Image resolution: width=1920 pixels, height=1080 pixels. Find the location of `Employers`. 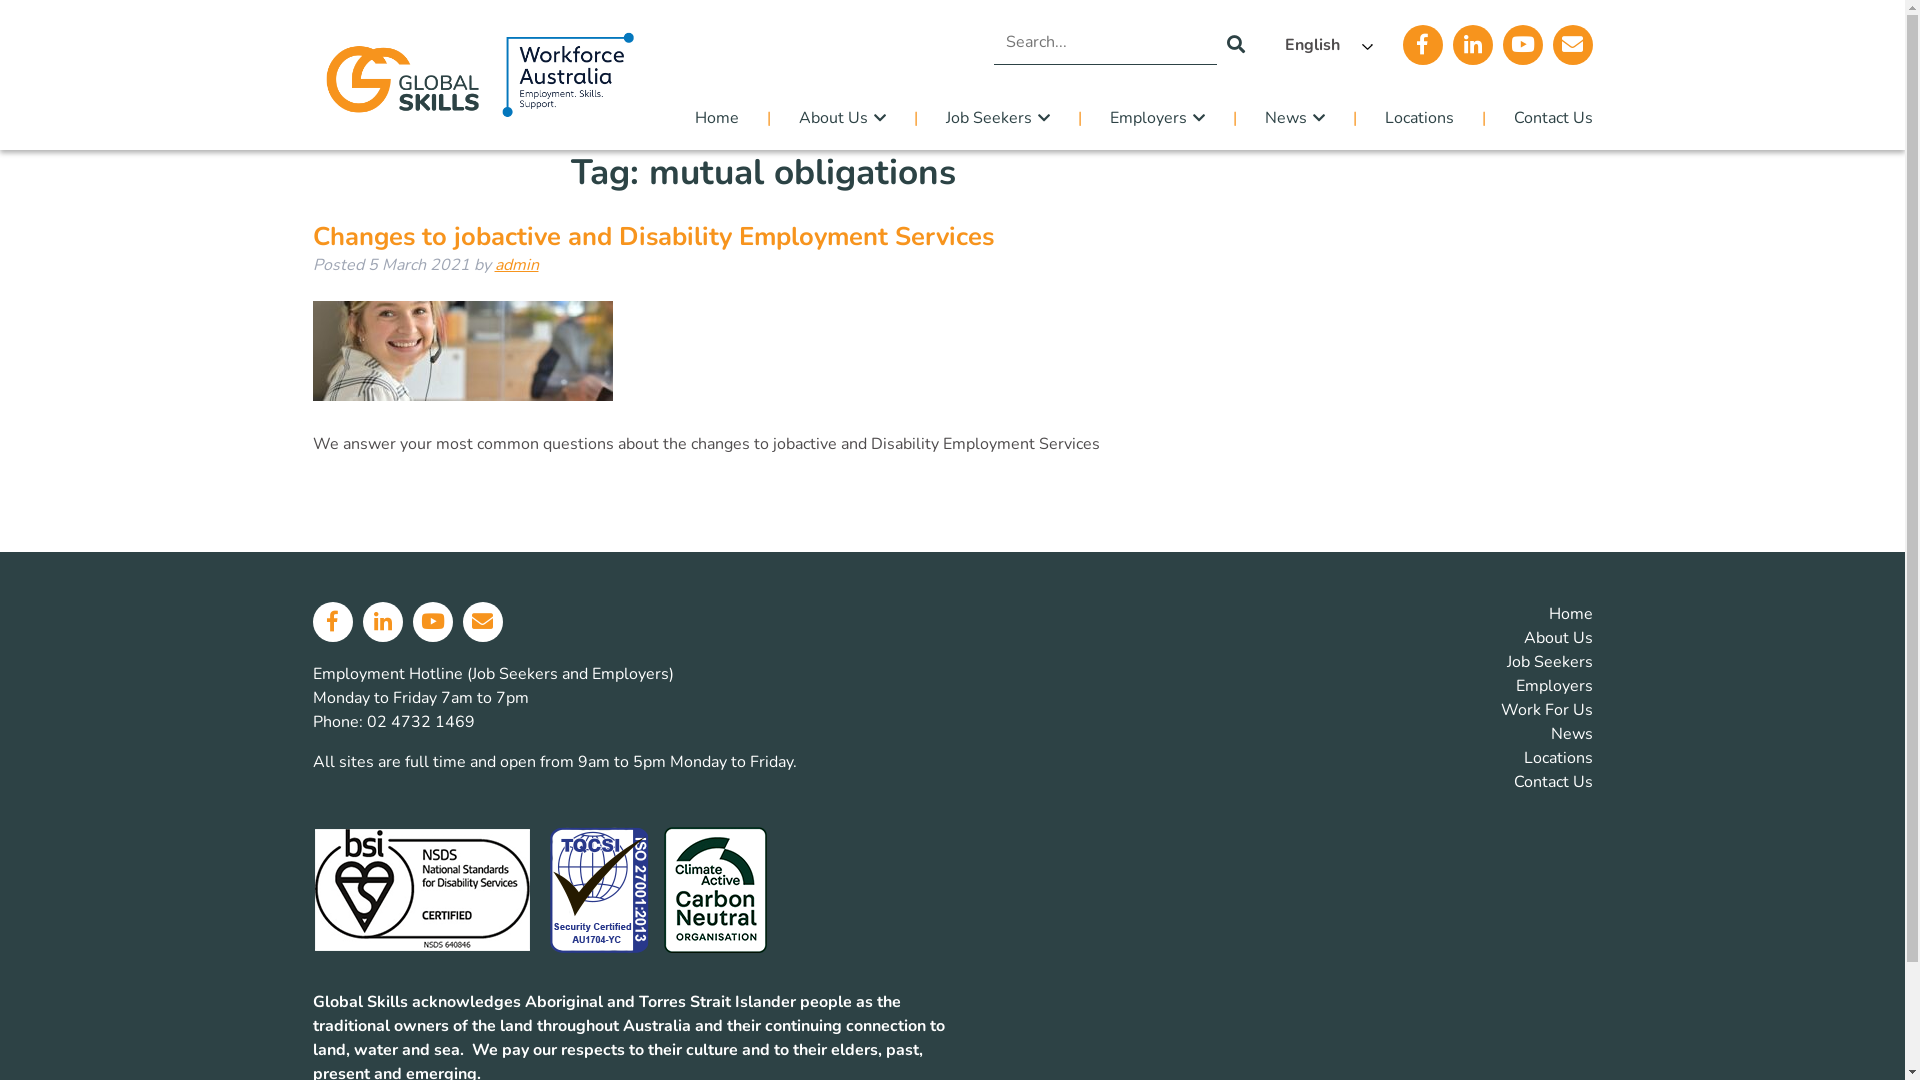

Employers is located at coordinates (1156, 118).